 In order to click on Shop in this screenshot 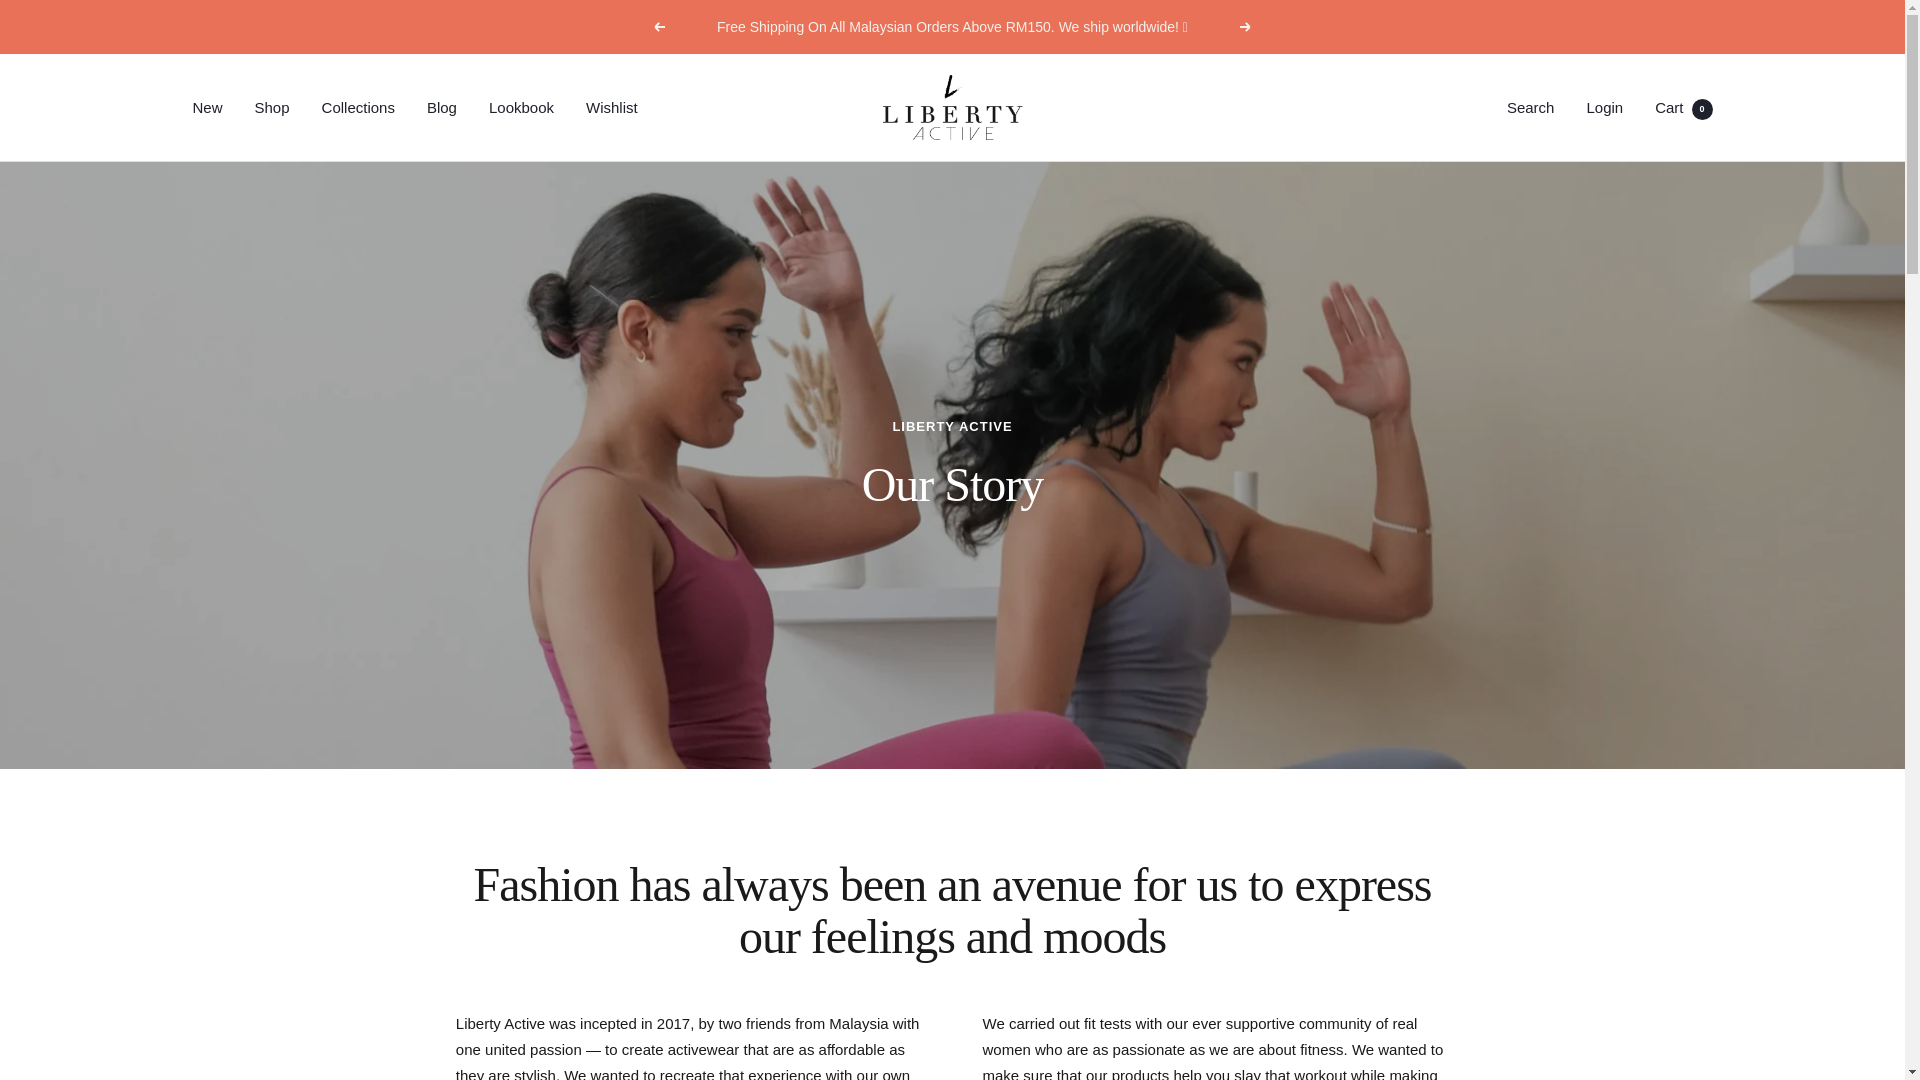, I will do `click(272, 108)`.